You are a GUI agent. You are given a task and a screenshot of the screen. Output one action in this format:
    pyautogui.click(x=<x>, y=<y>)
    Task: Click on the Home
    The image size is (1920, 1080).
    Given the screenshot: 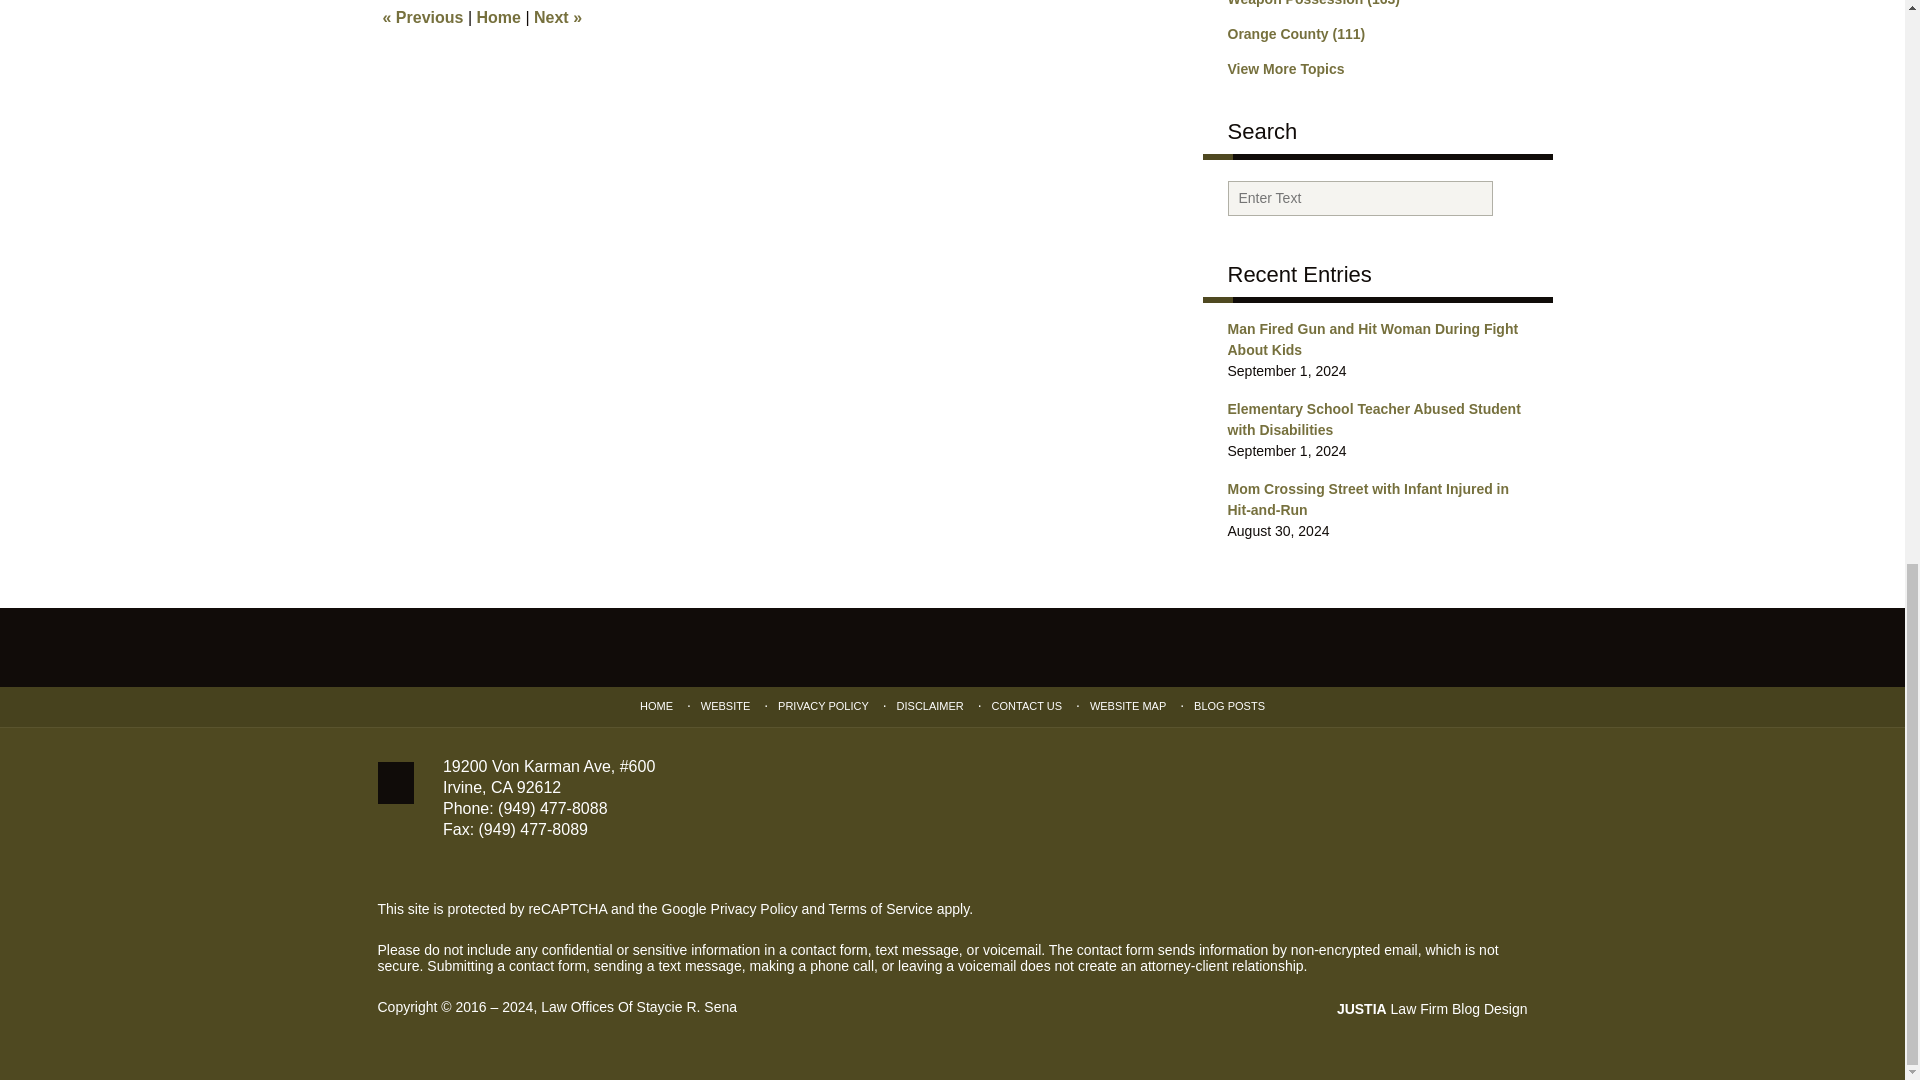 What is the action you would take?
    pyautogui.click(x=498, y=16)
    